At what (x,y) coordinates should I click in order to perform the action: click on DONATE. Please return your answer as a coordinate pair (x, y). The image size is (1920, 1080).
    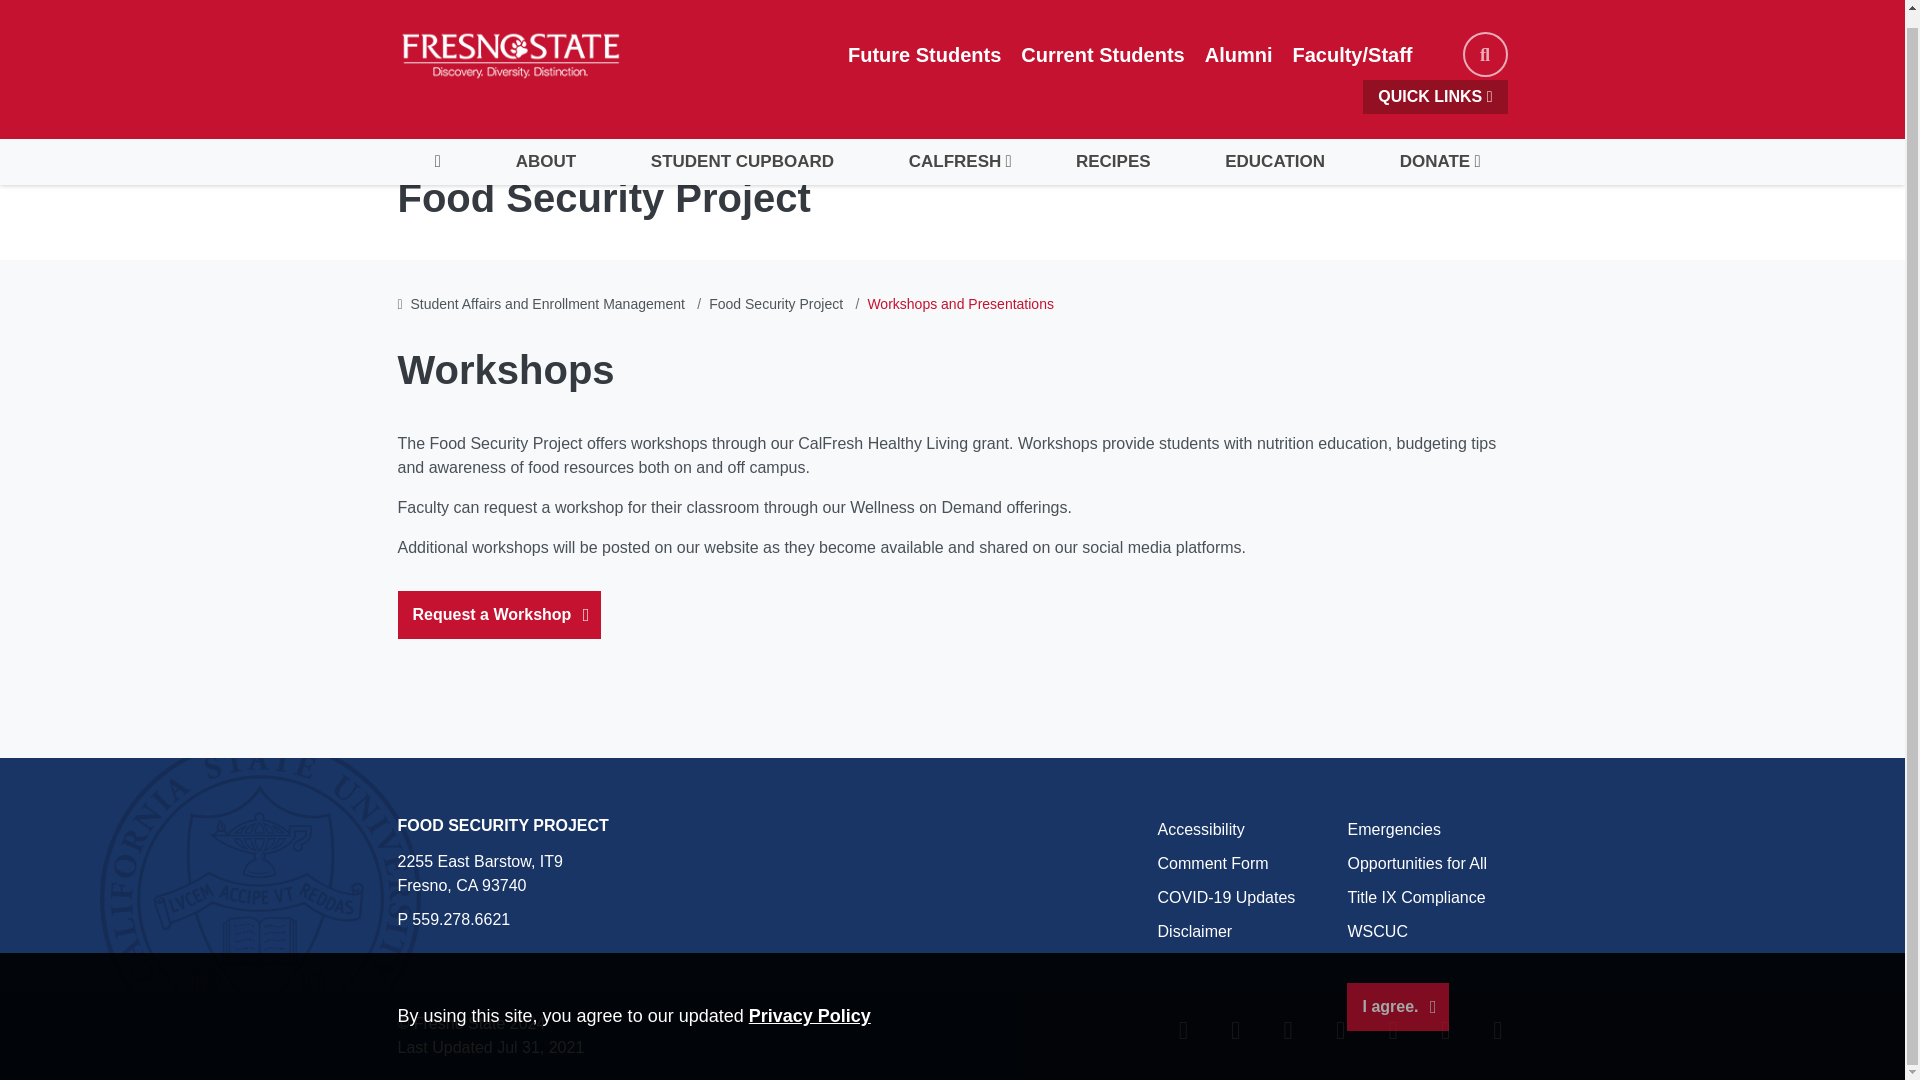
    Looking at the image, I should click on (1434, 148).